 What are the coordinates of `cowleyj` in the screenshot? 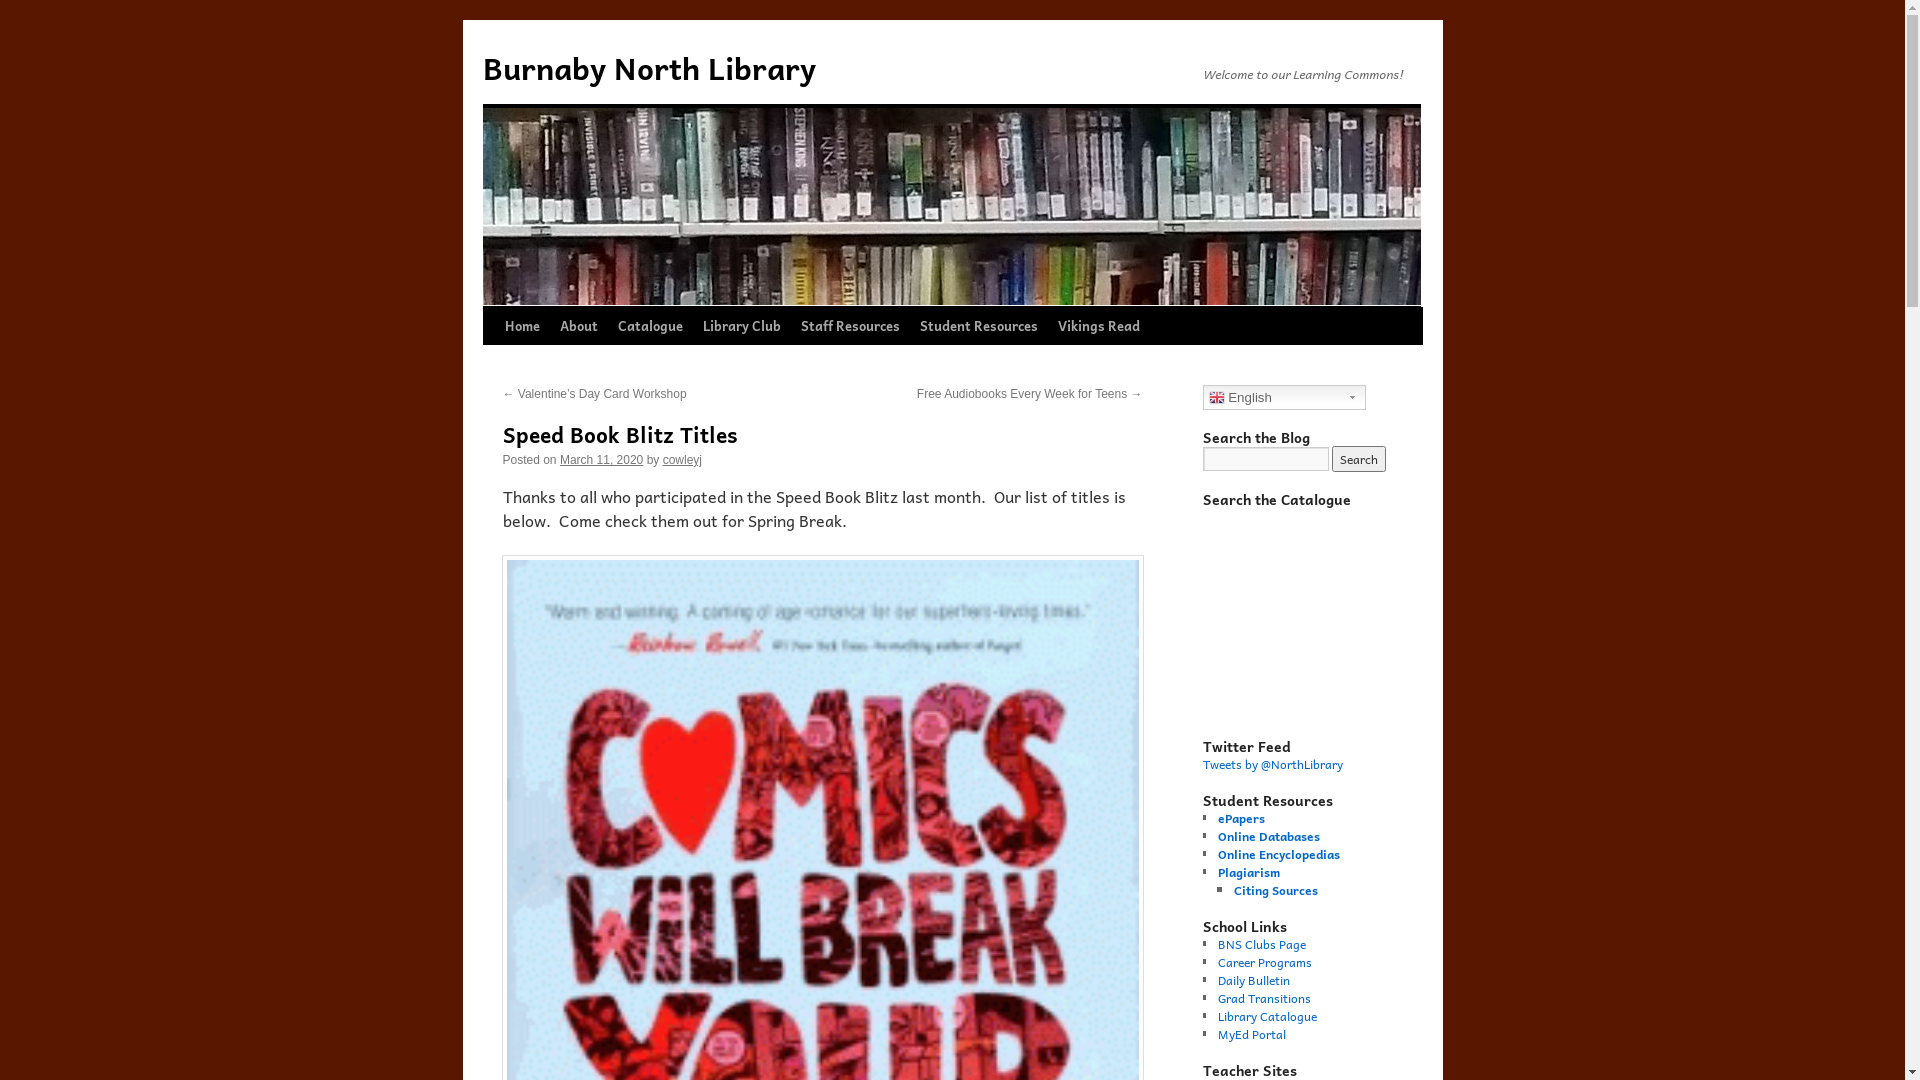 It's located at (682, 460).